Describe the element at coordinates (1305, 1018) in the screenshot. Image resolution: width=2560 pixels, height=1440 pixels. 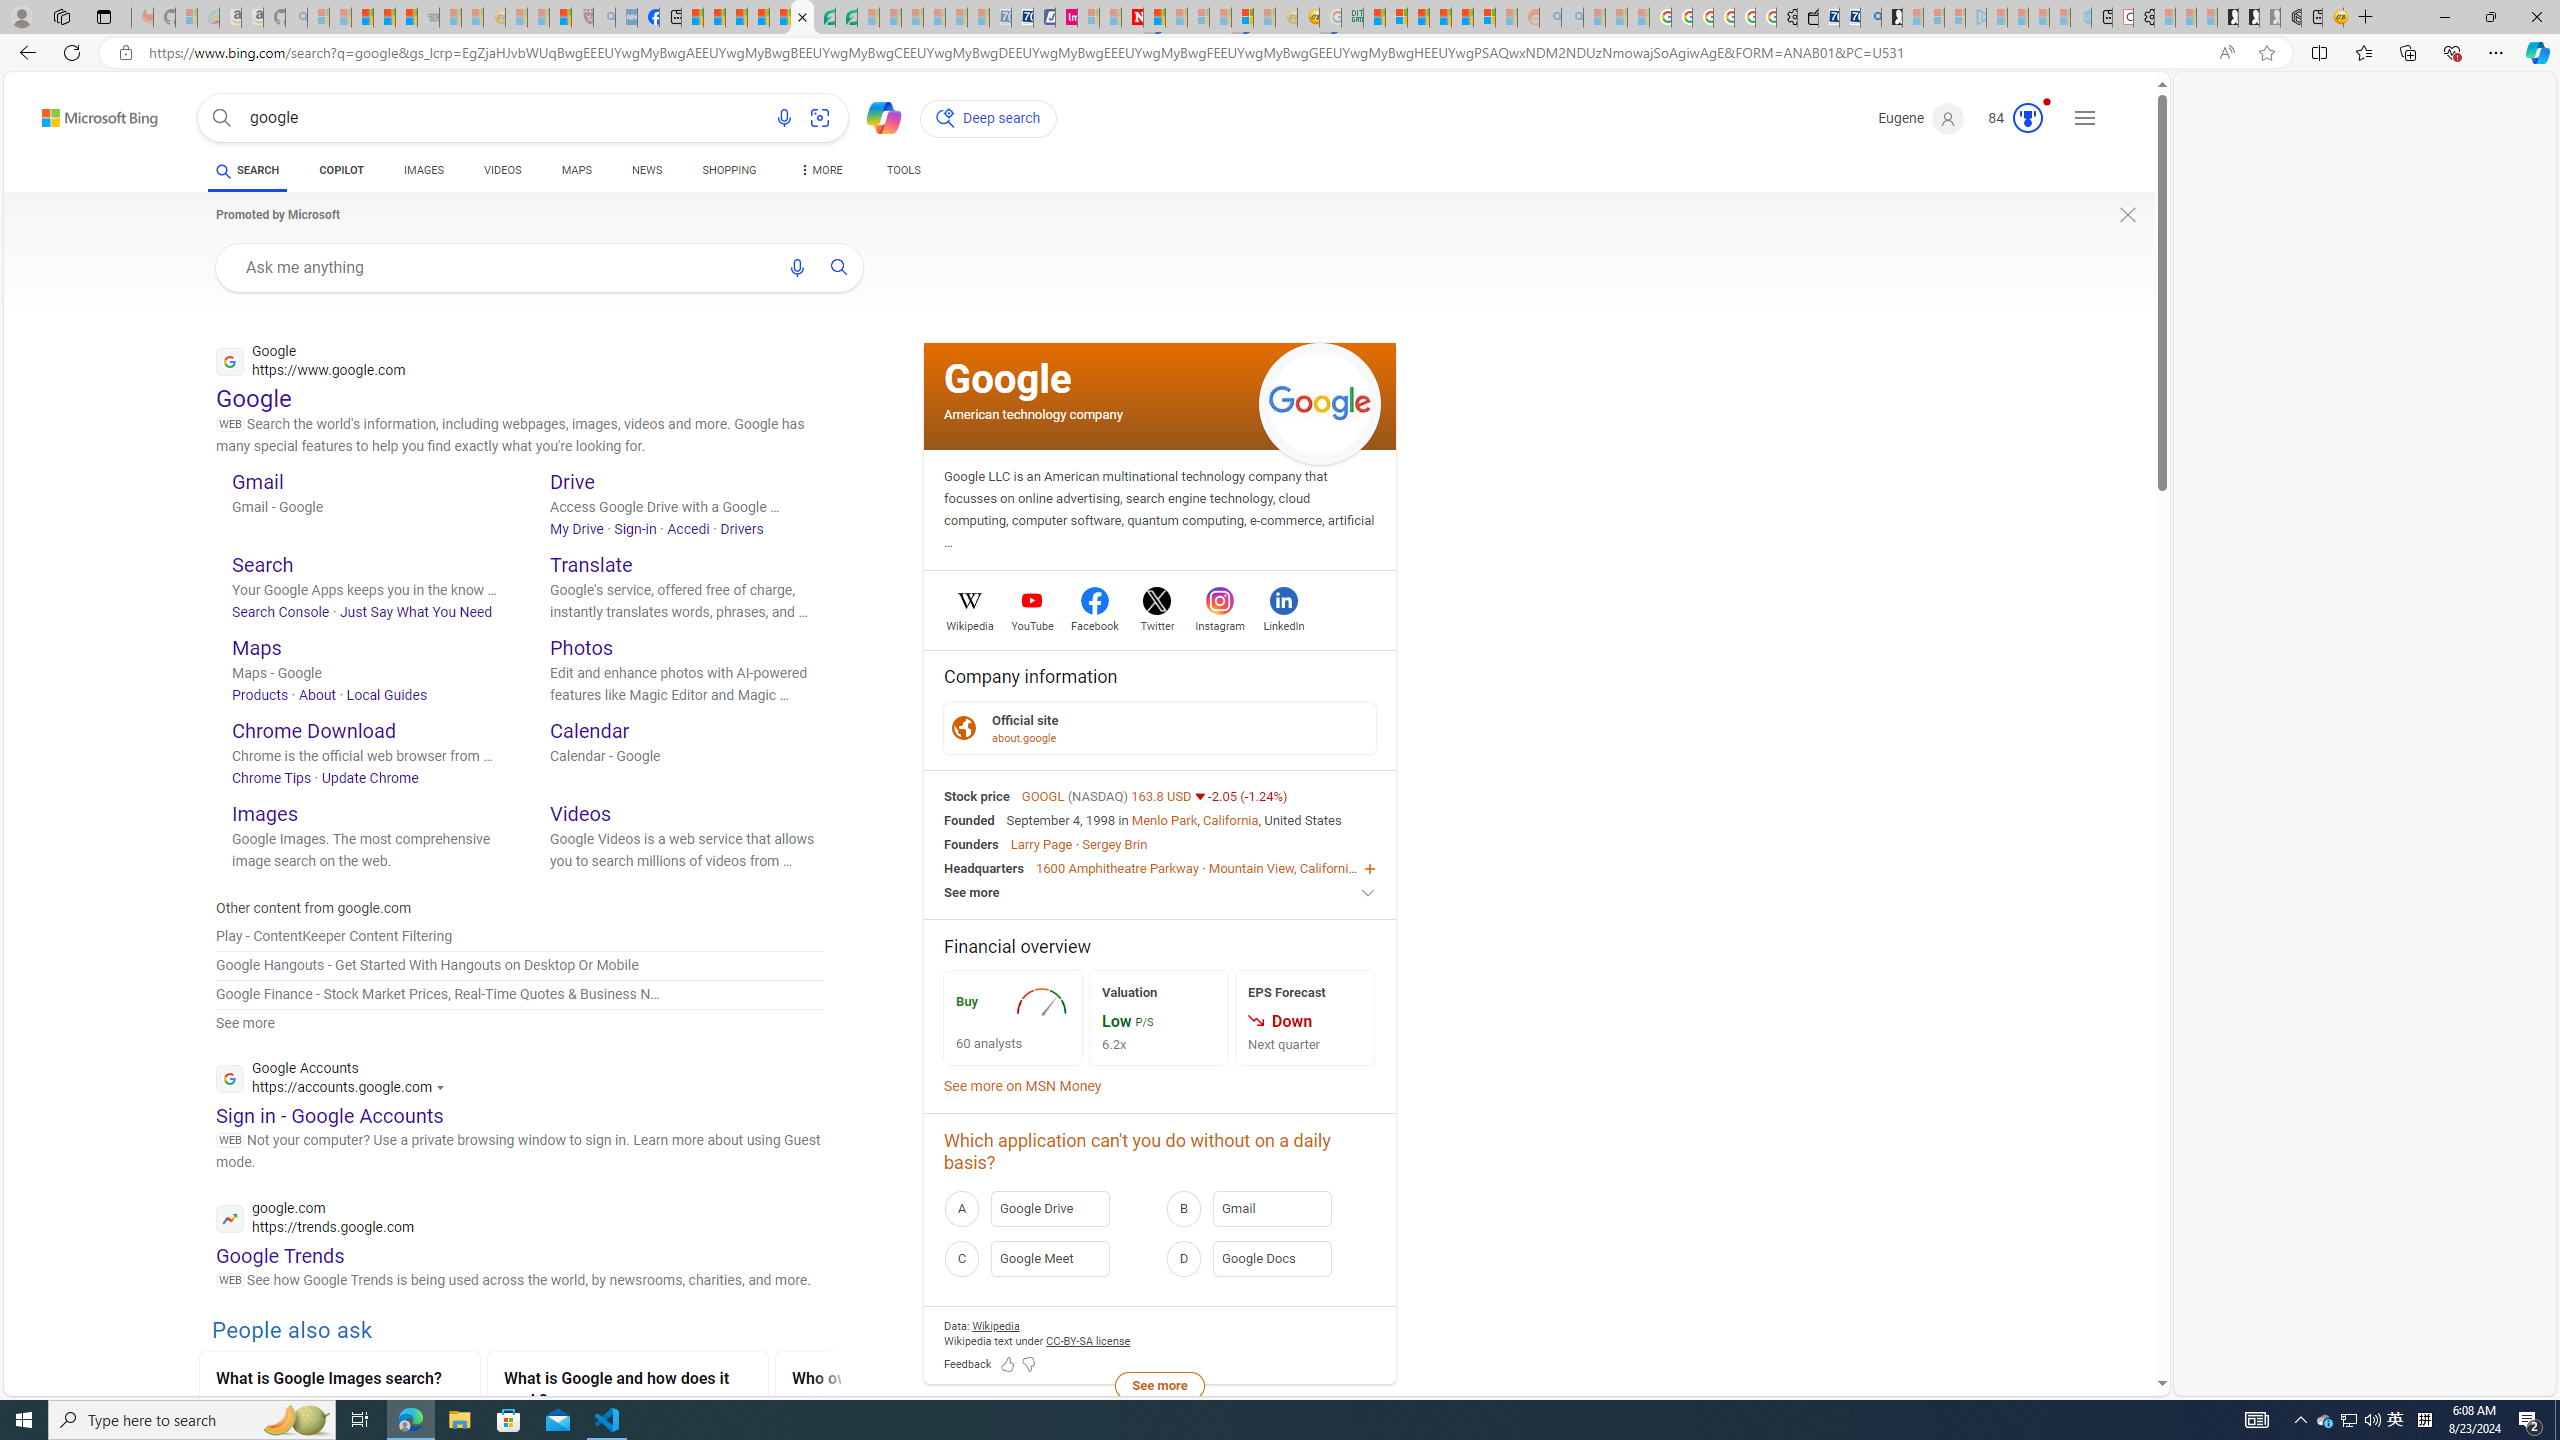
I see `EPS Forecast Down Next quarter` at that location.